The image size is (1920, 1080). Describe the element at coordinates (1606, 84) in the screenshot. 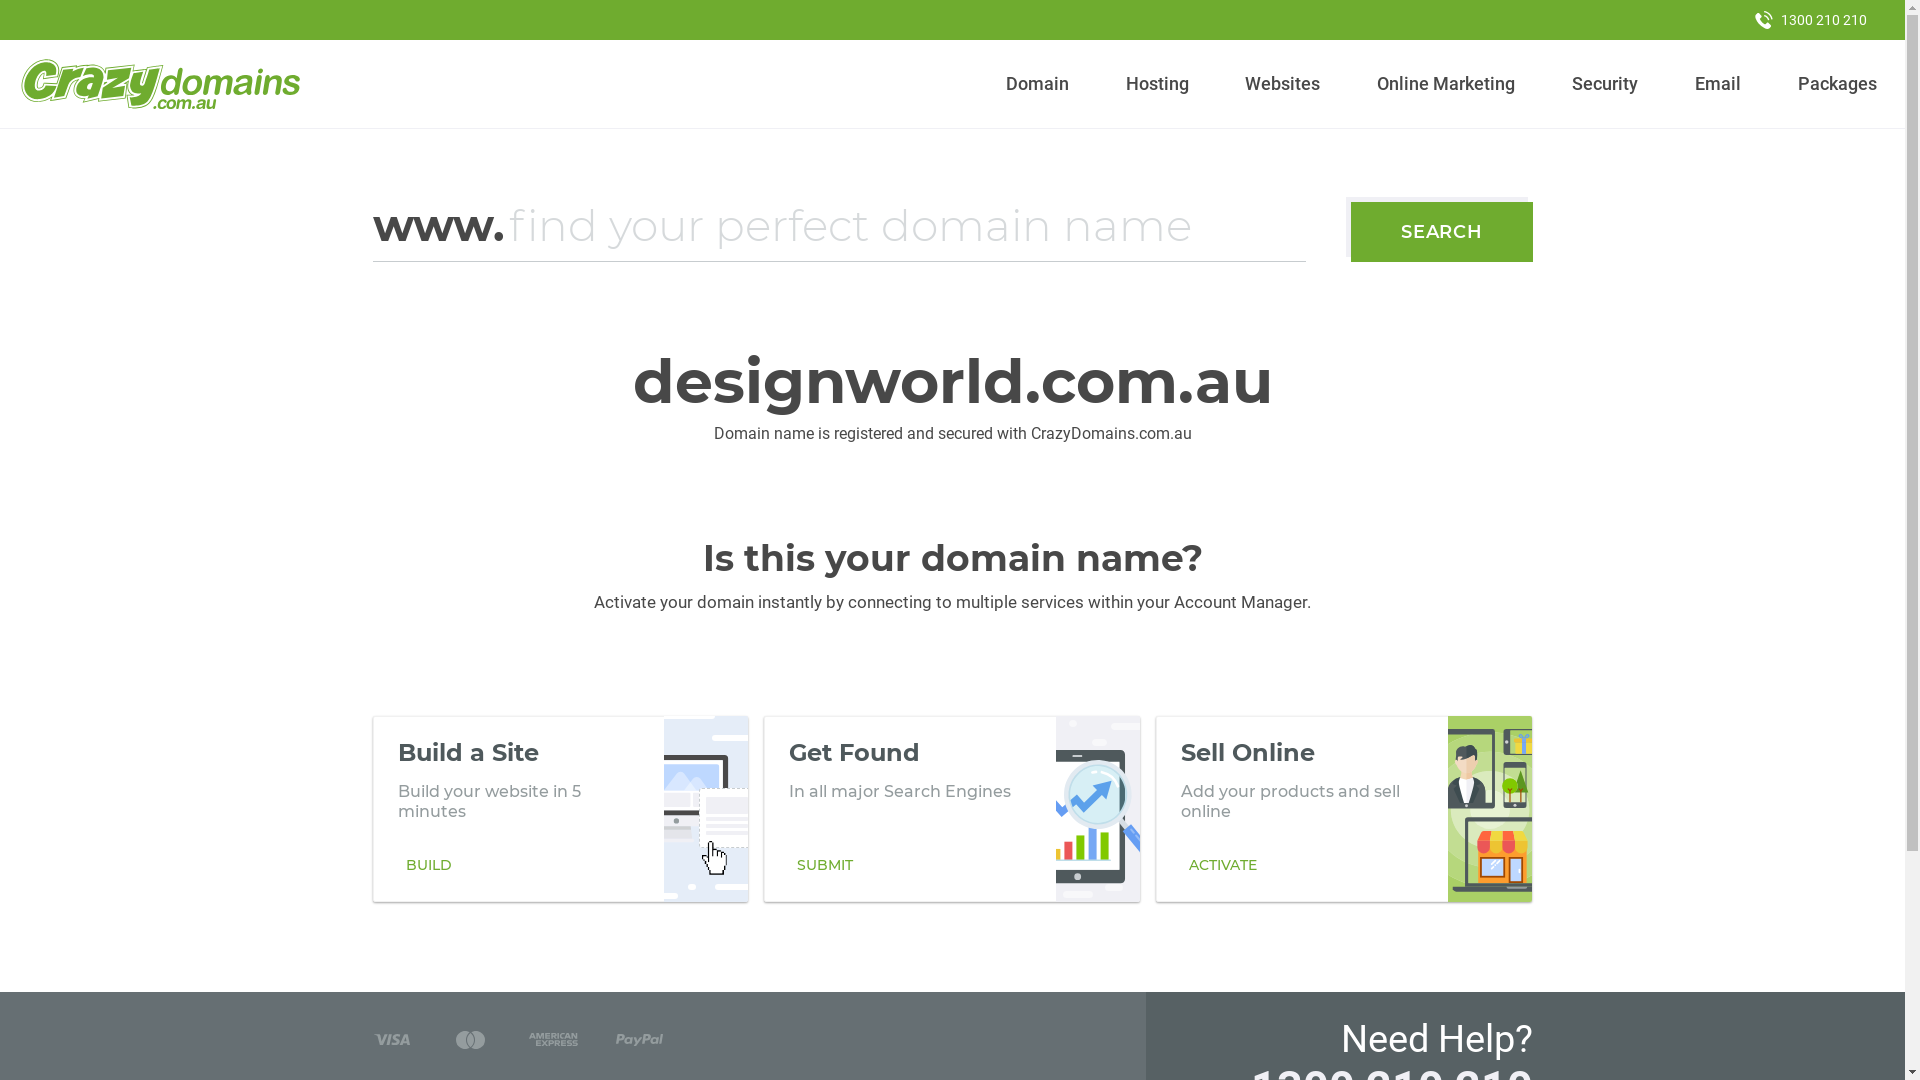

I see `Security` at that location.